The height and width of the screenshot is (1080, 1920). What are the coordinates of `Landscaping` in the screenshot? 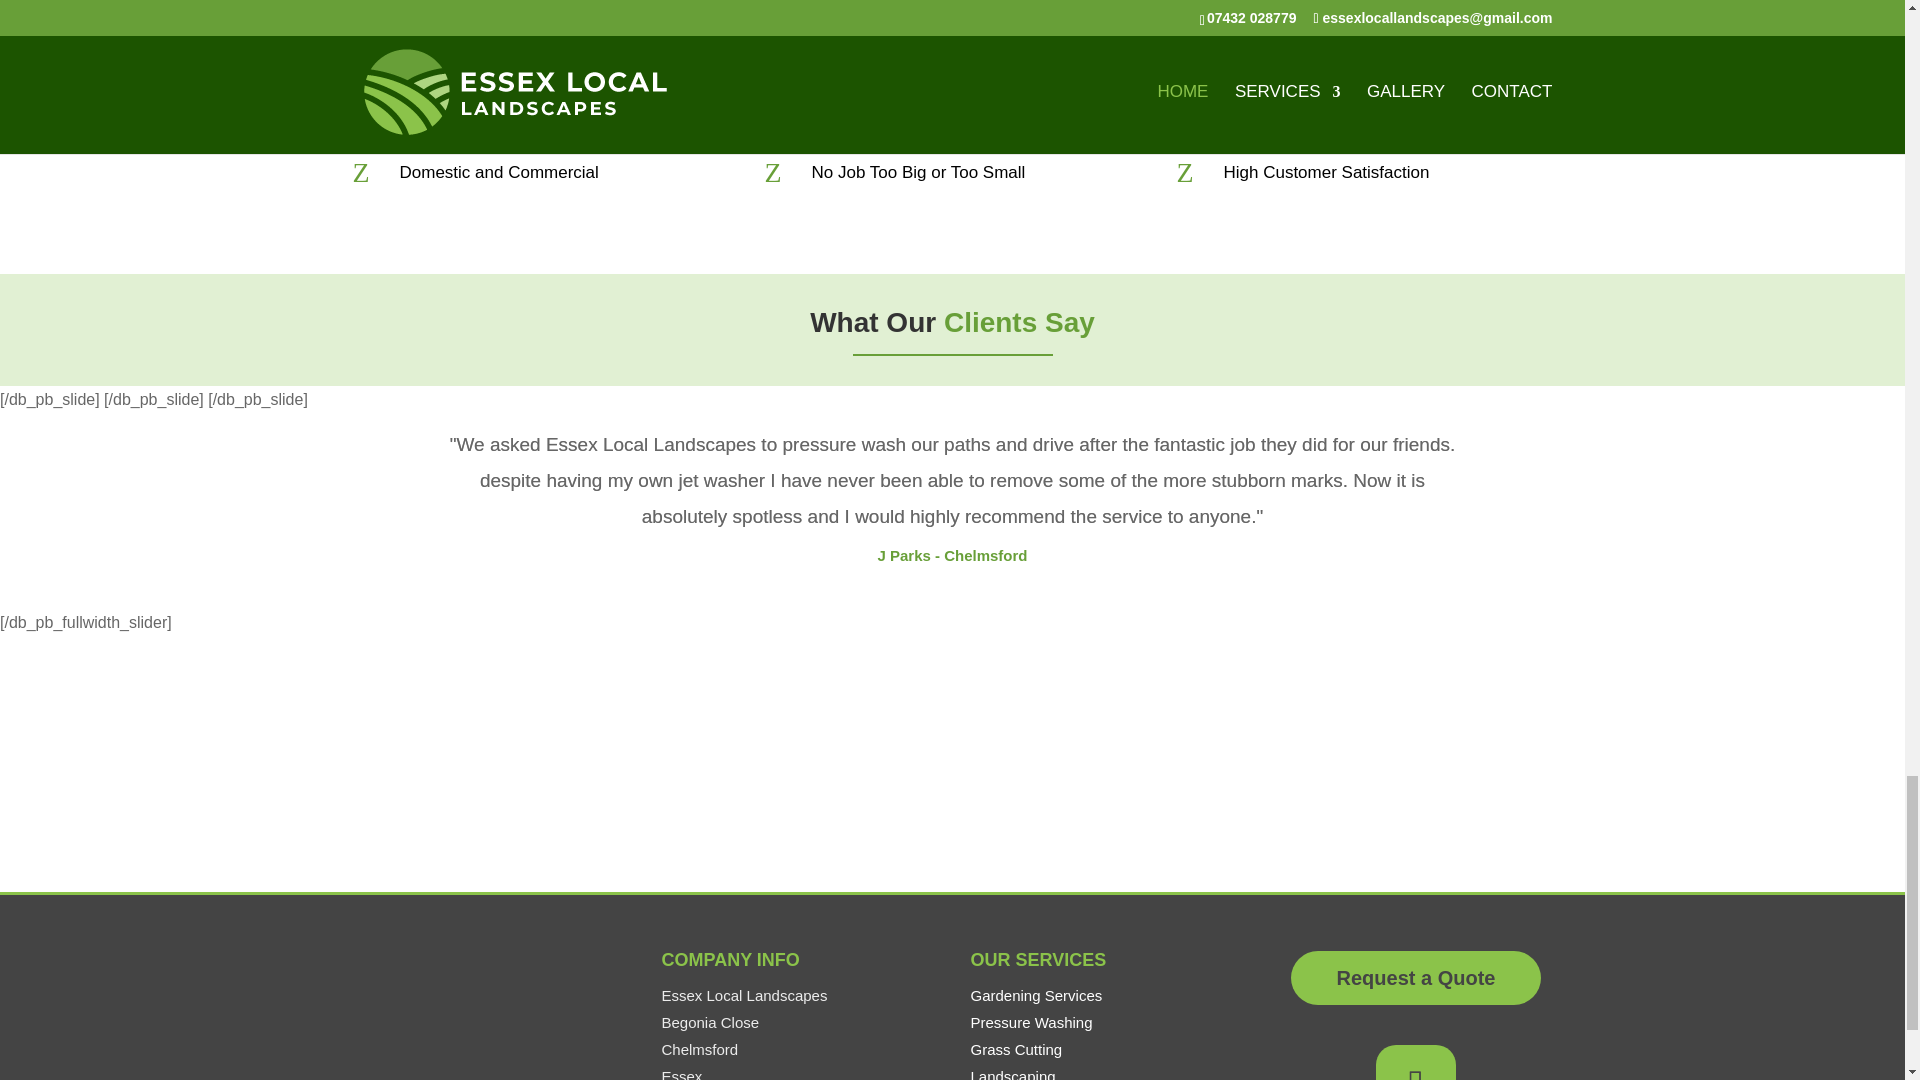 It's located at (1012, 1074).